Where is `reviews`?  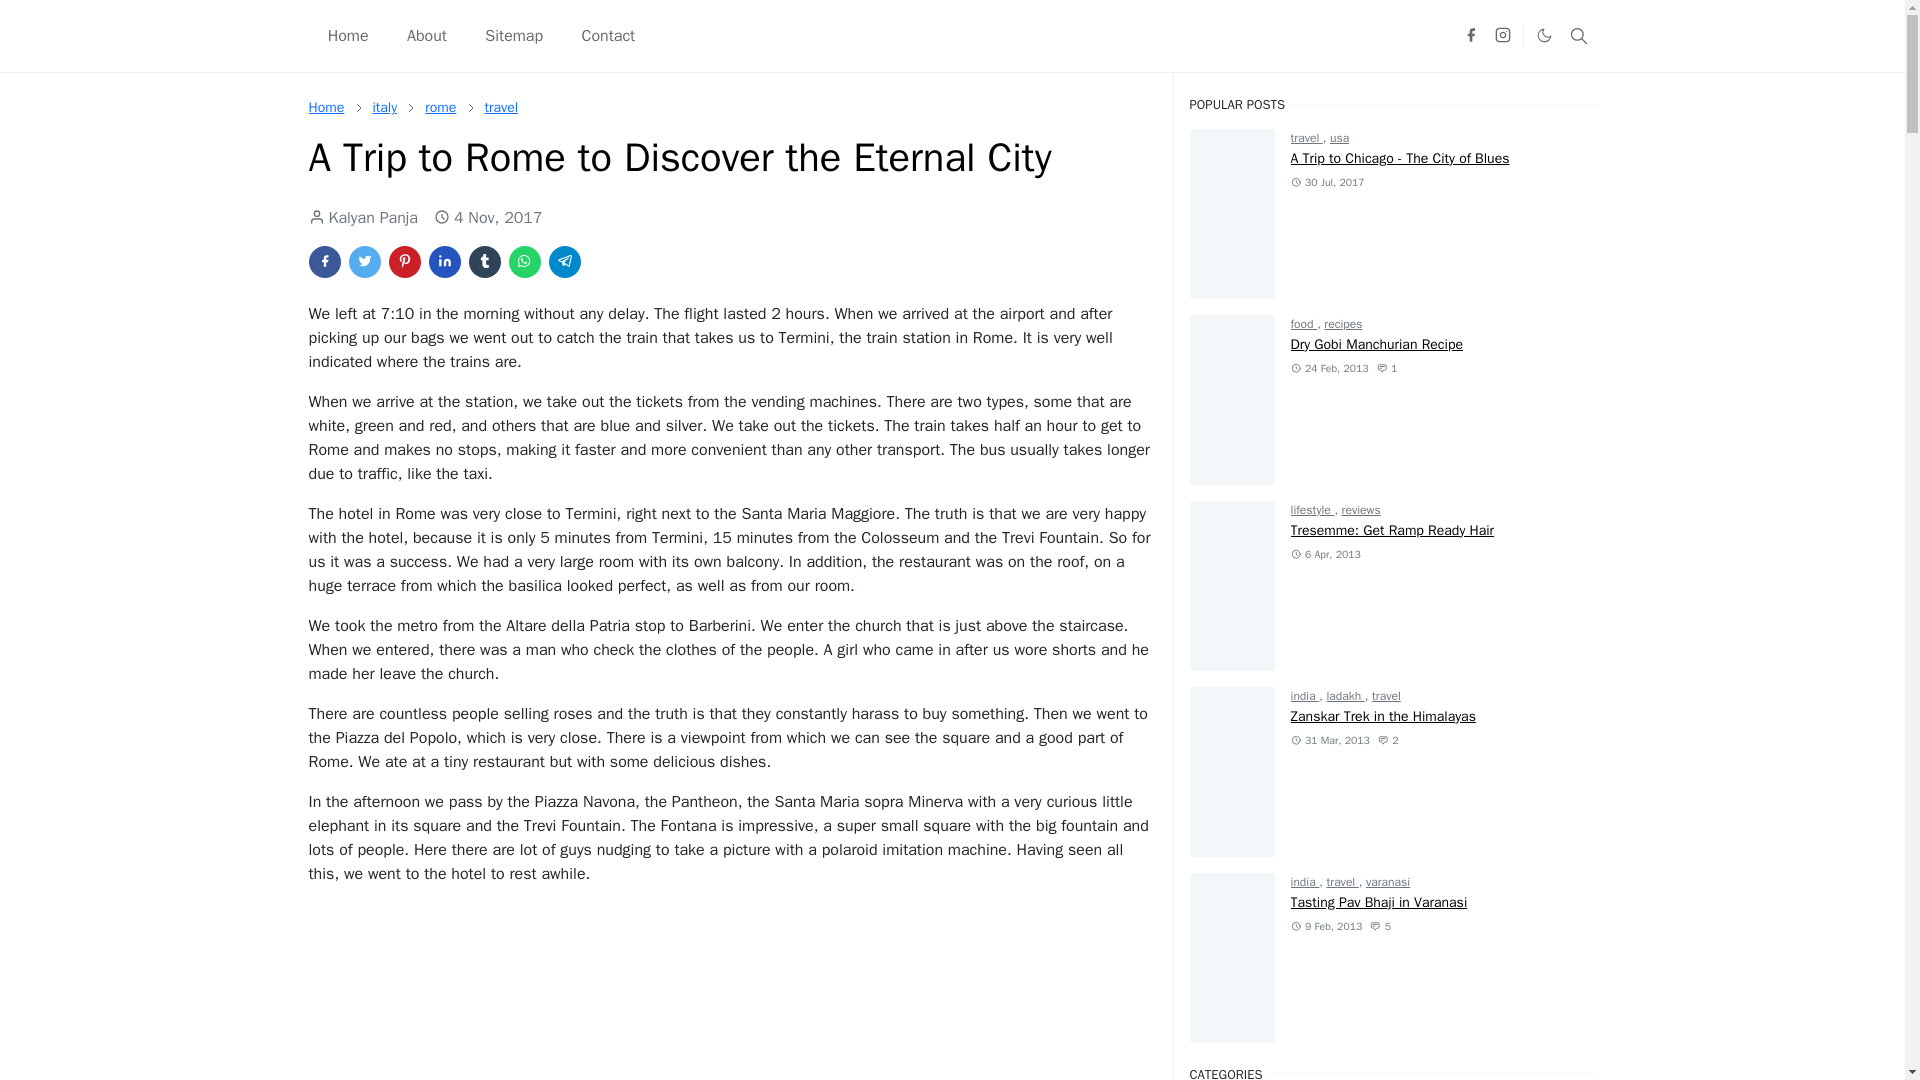
reviews is located at coordinates (1361, 510).